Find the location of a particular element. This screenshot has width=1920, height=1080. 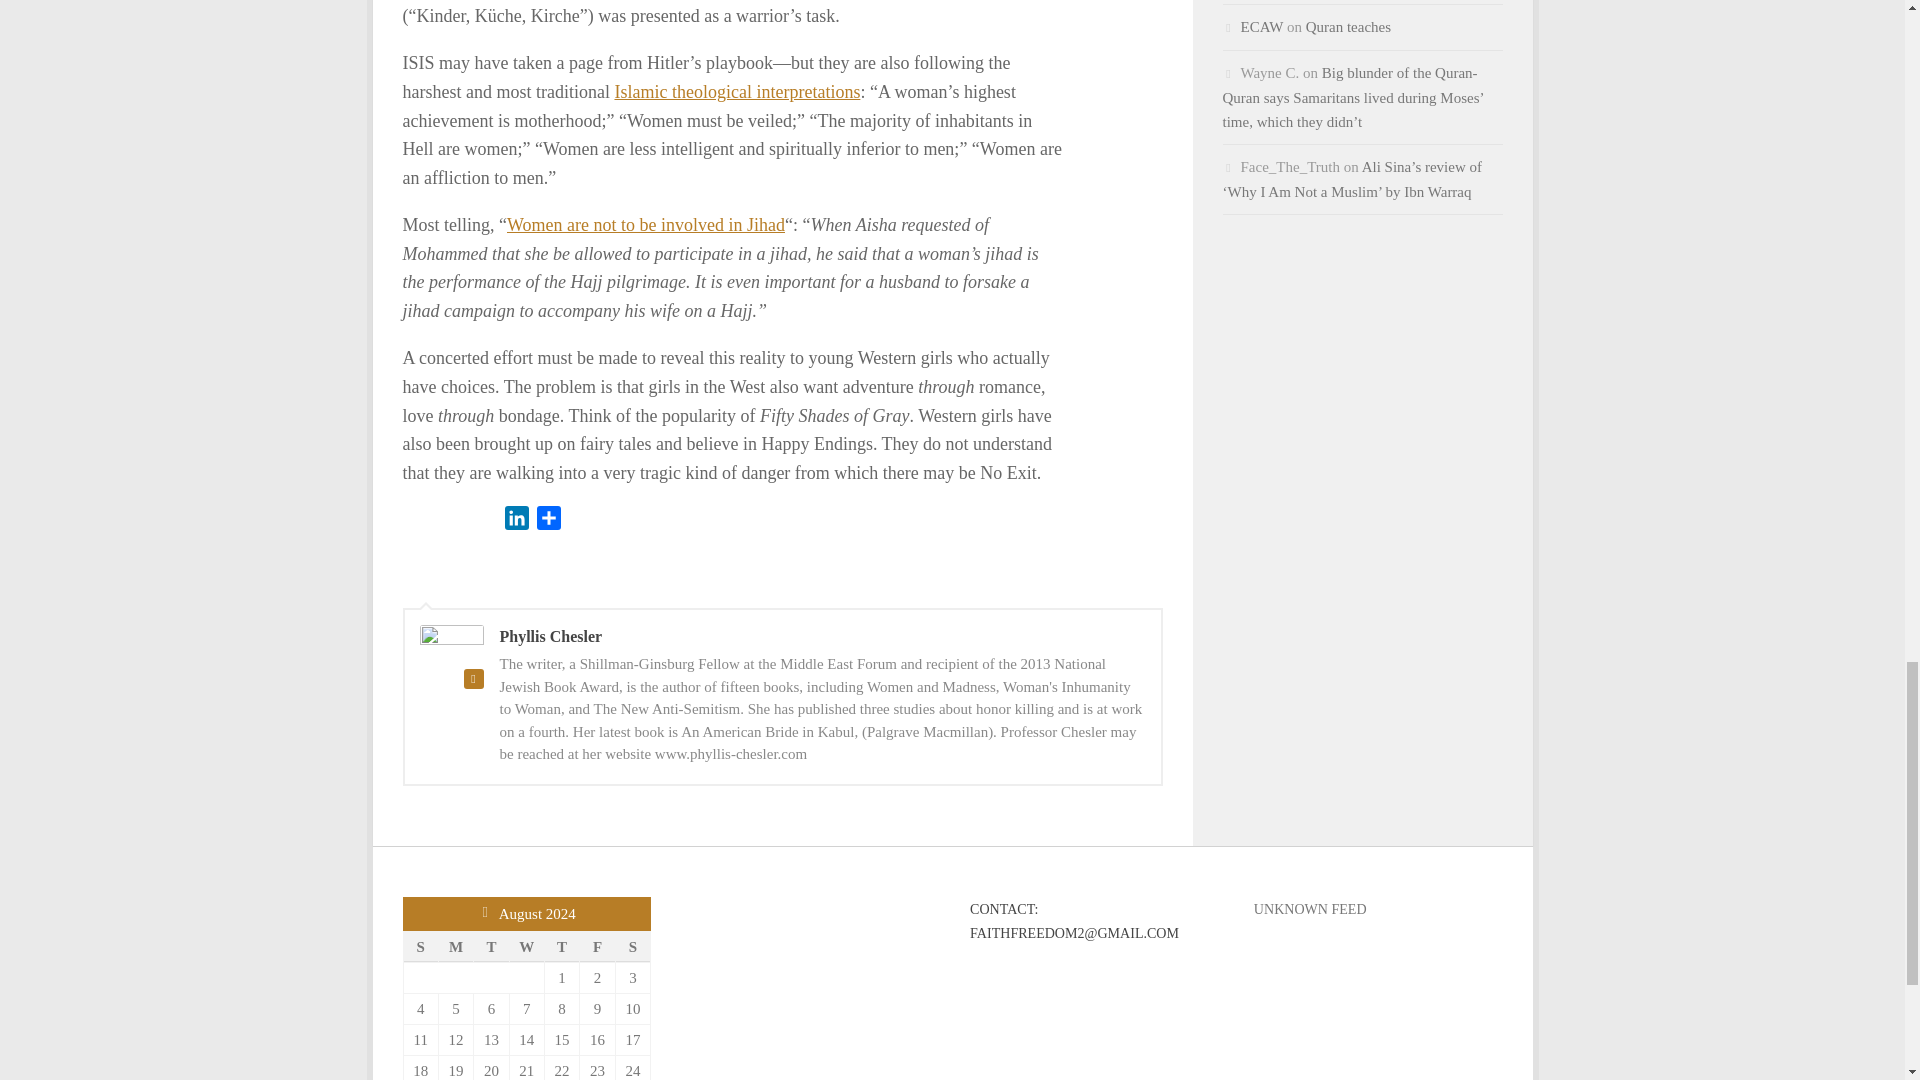

Monday is located at coordinates (454, 946).